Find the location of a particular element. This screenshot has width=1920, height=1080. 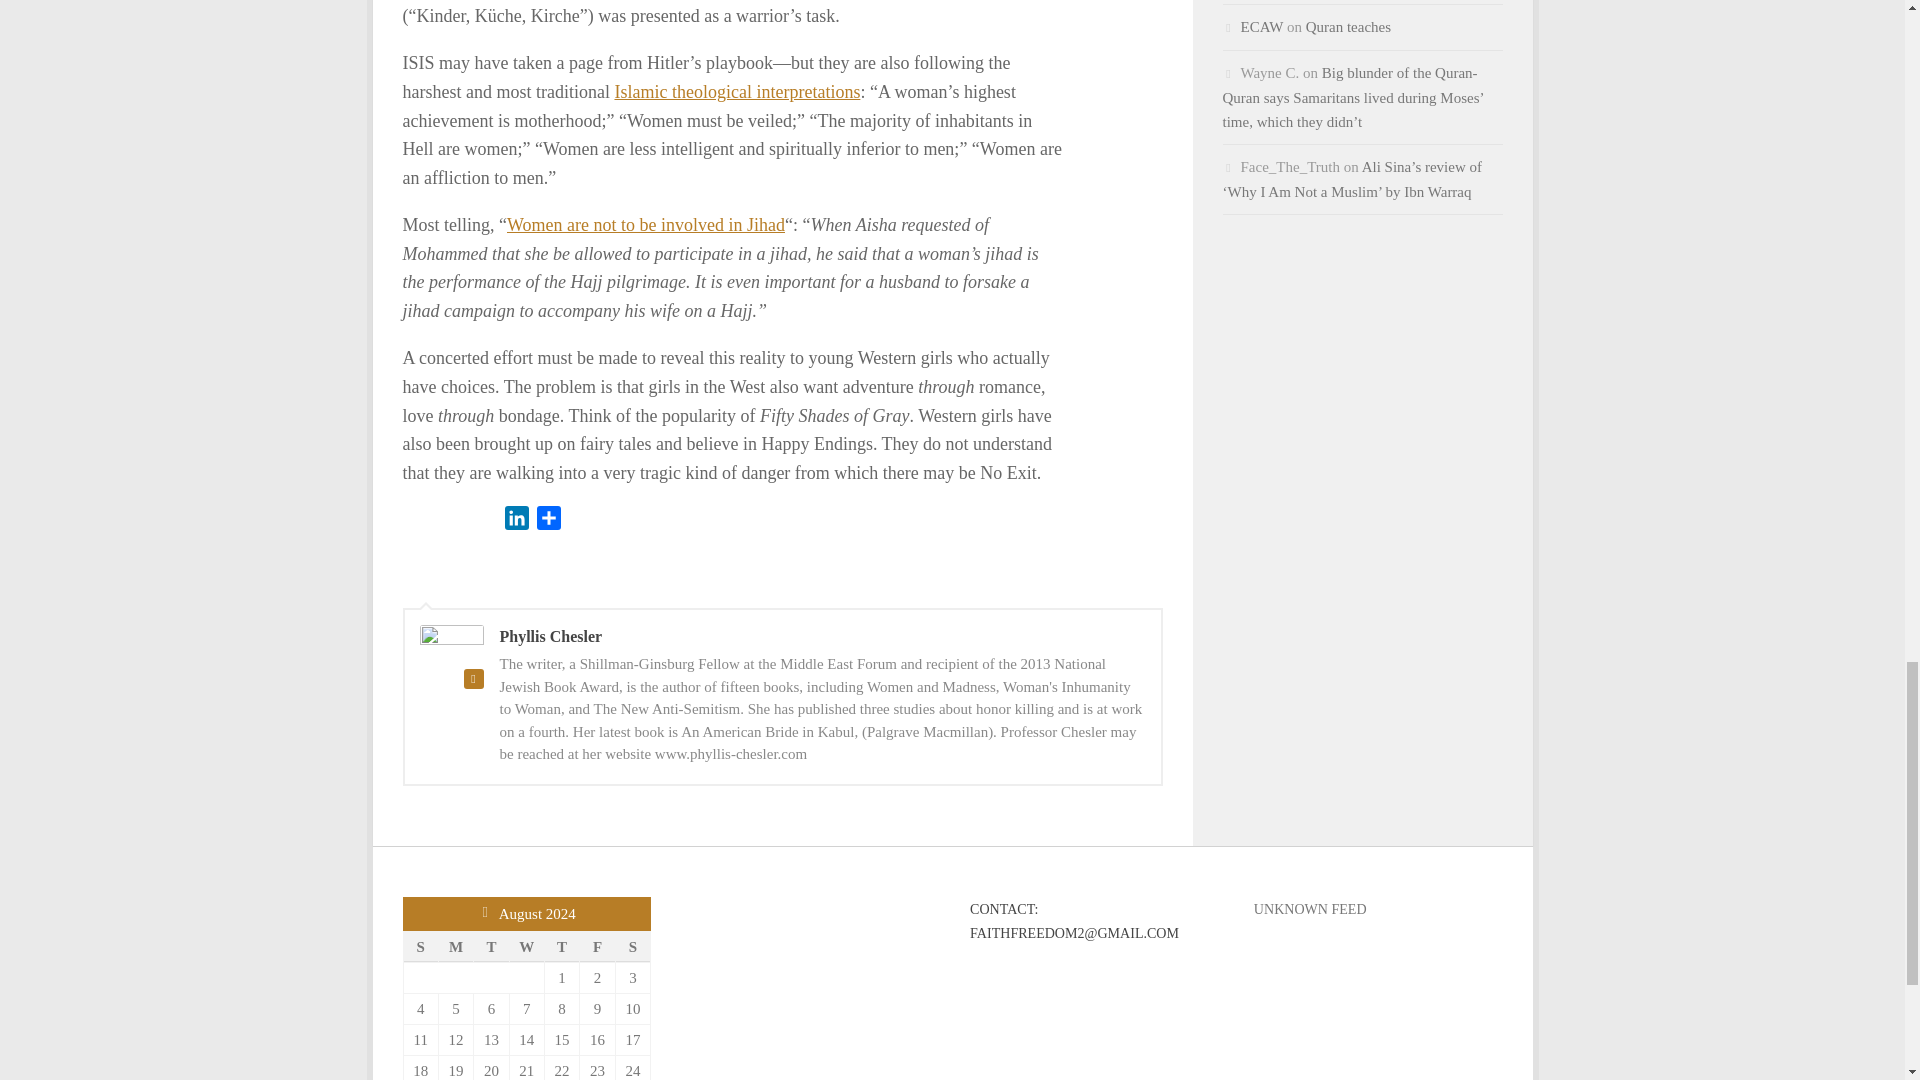

Monday is located at coordinates (454, 946).